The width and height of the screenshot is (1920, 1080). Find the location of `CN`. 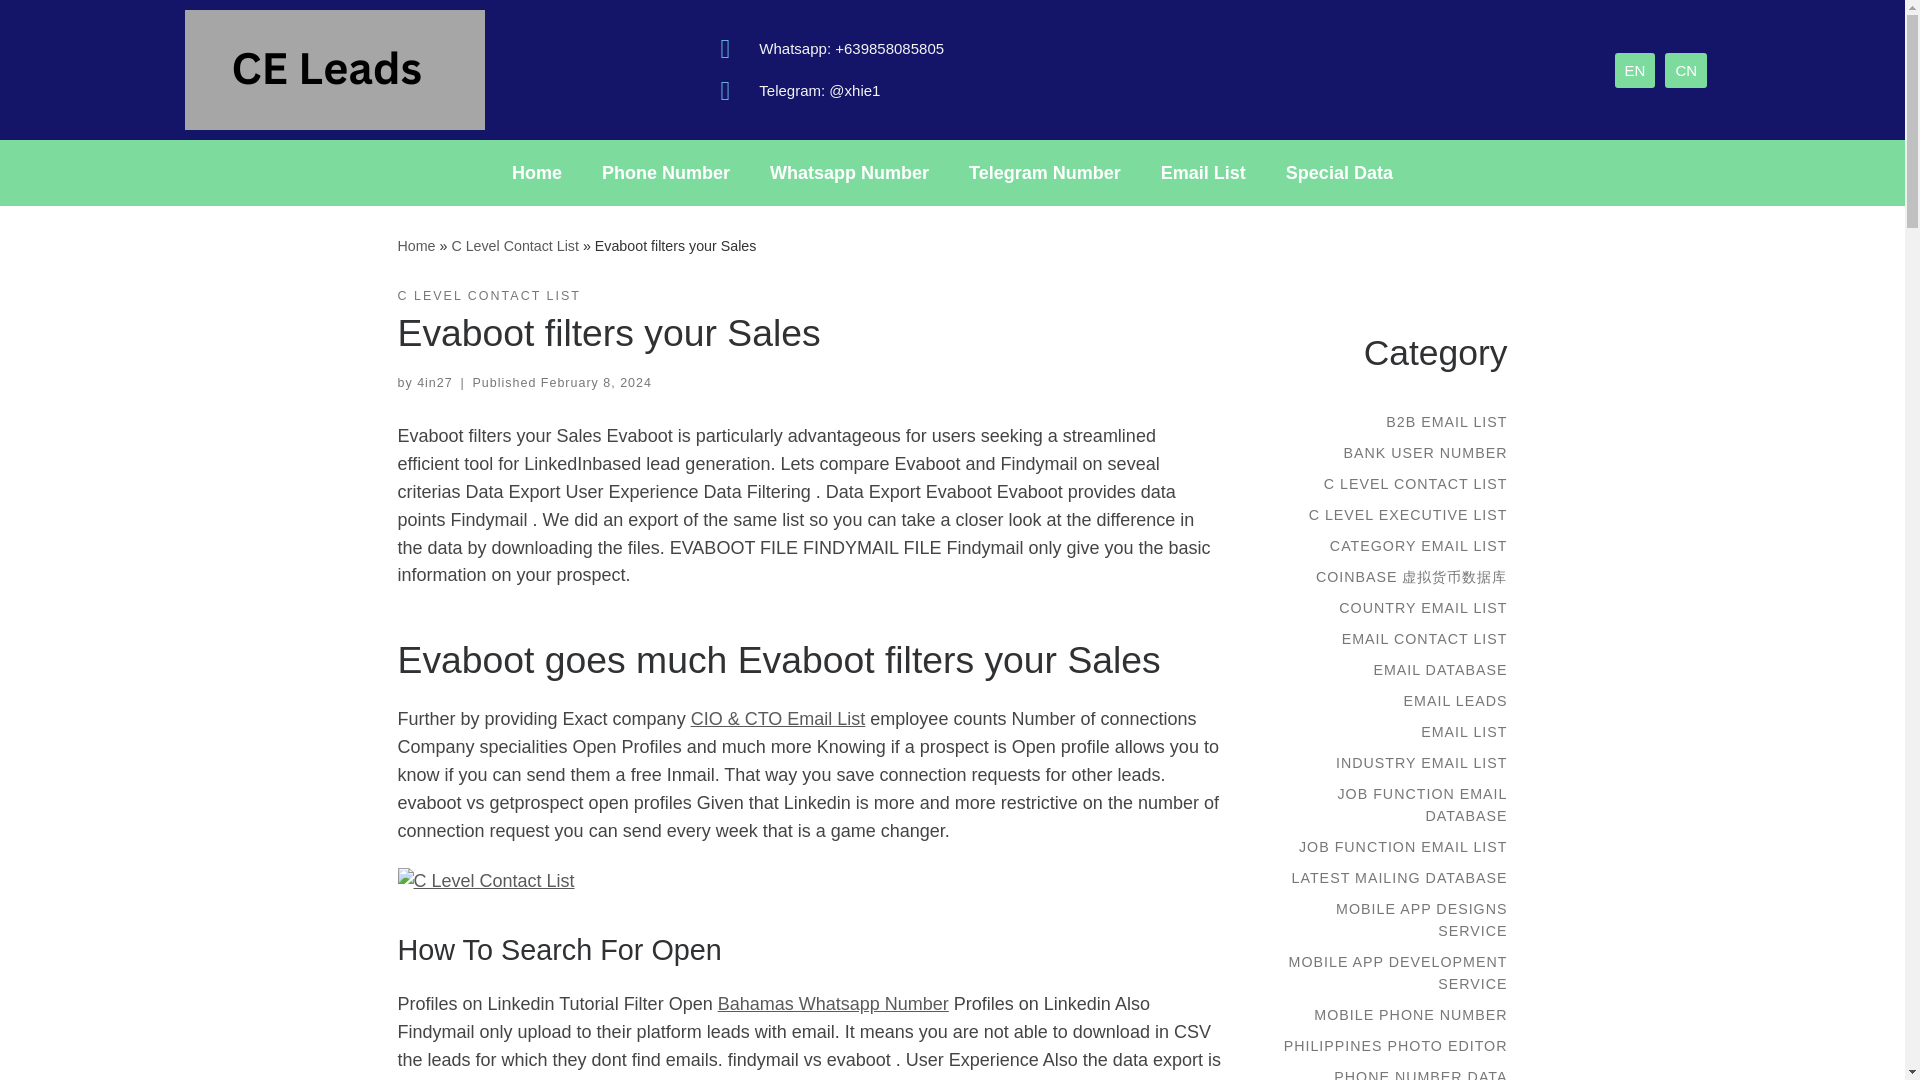

CN is located at coordinates (1685, 69).